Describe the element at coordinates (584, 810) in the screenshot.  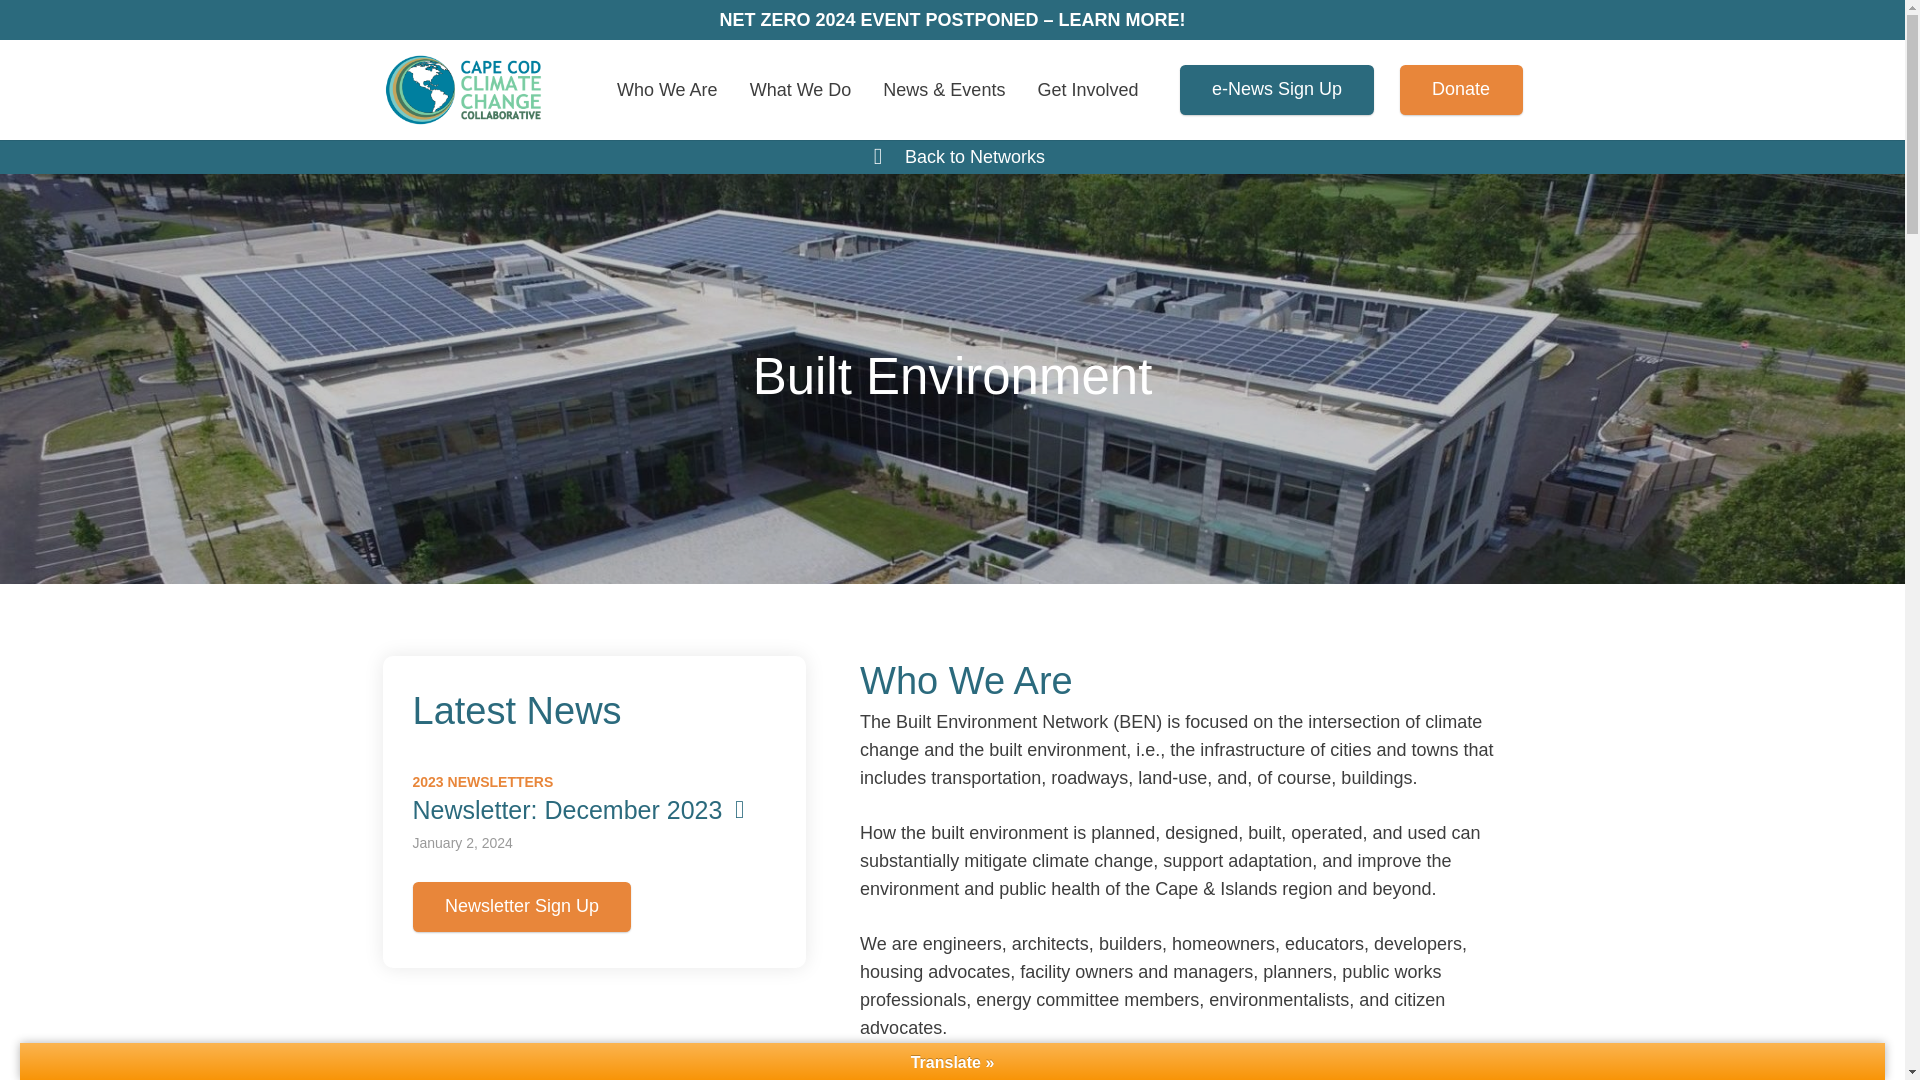
I see `Newsletter: December 2023` at that location.